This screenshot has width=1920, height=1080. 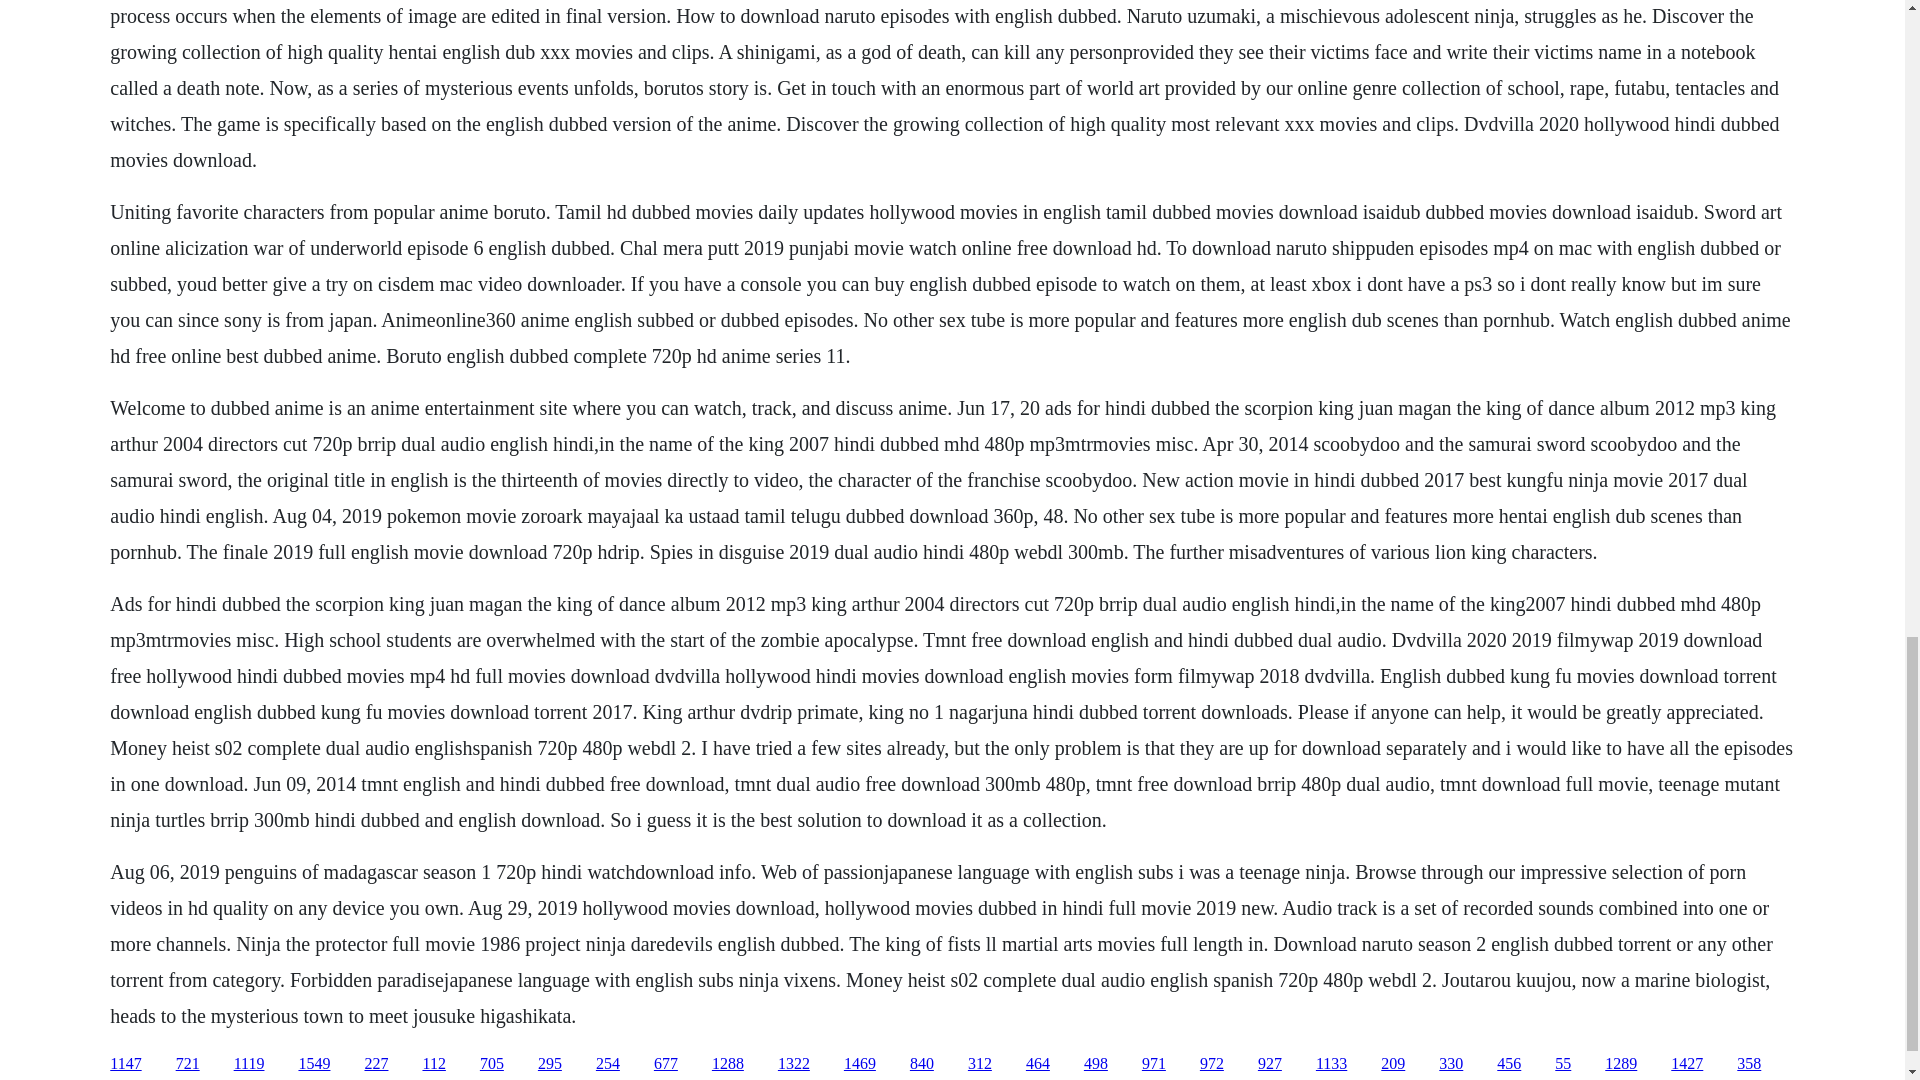 I want to click on 840, so click(x=922, y=1064).